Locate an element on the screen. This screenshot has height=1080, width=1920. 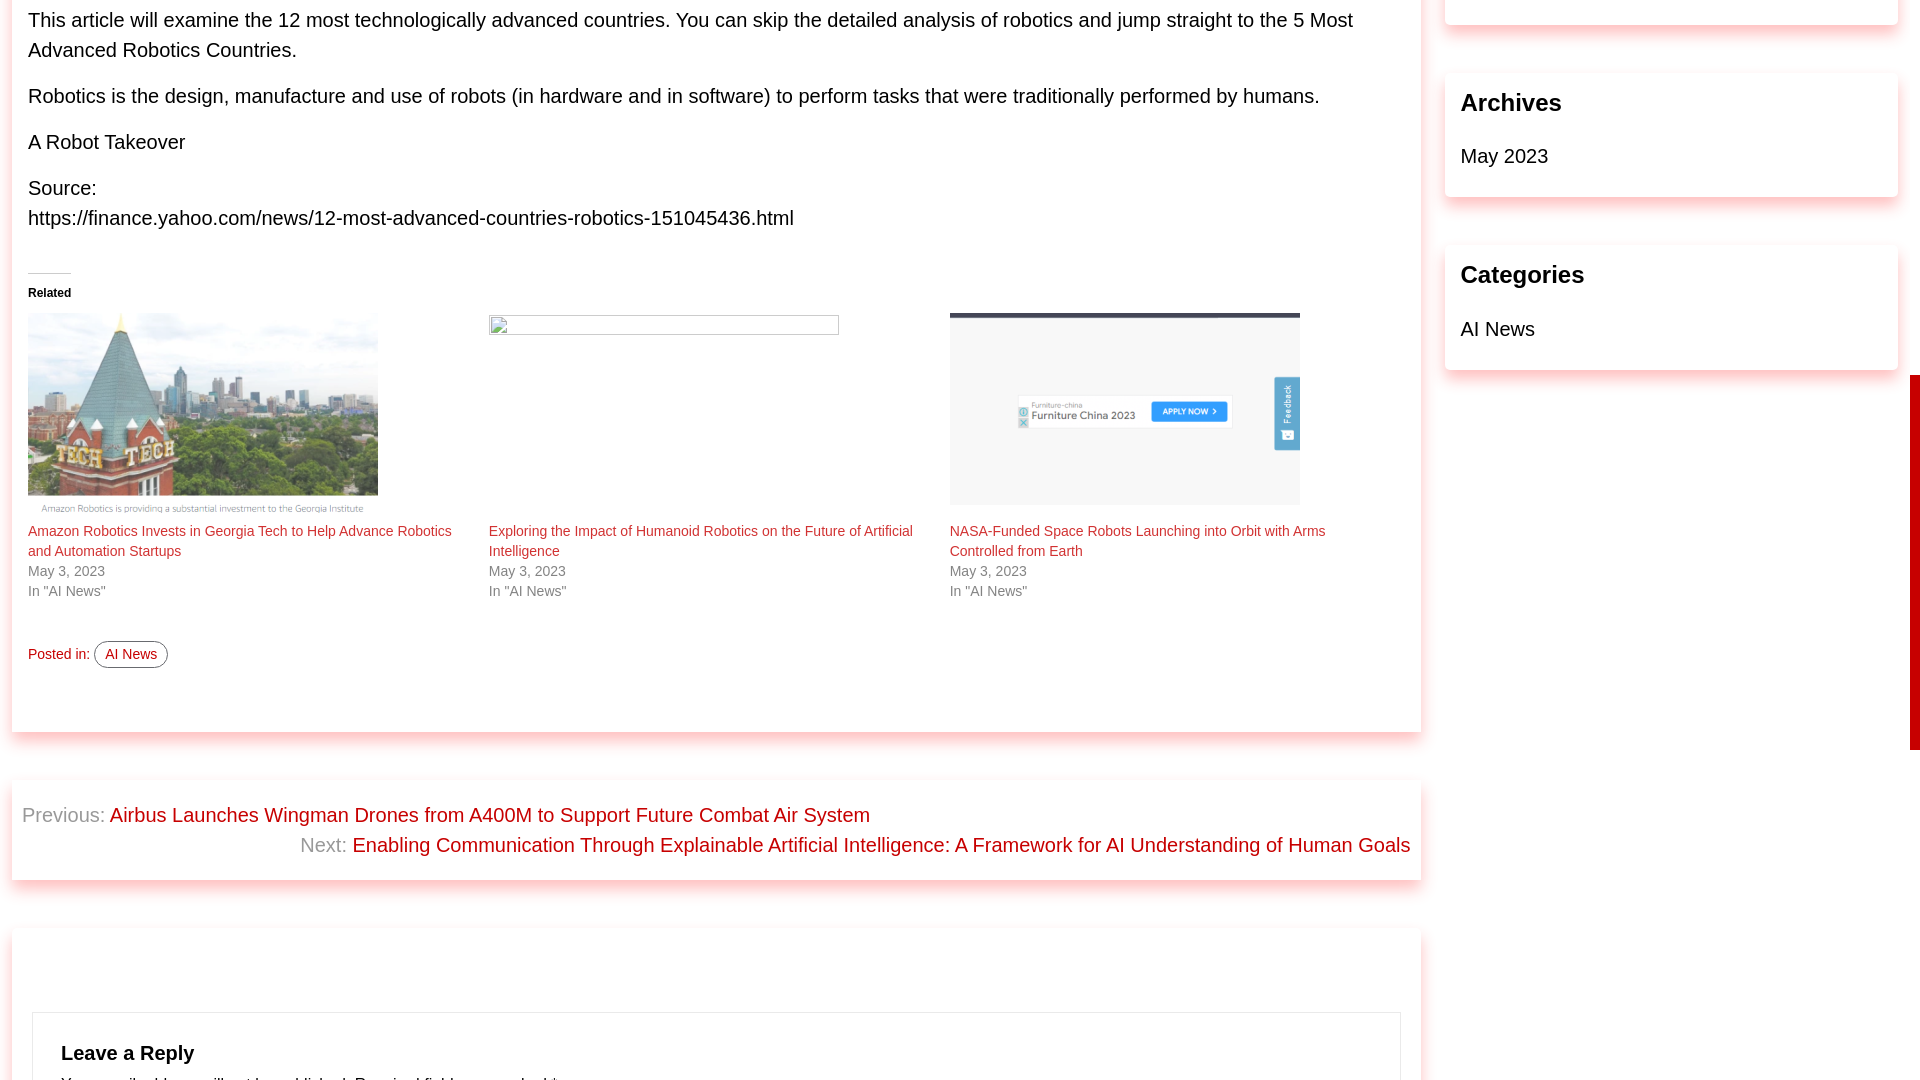
AI News is located at coordinates (131, 654).